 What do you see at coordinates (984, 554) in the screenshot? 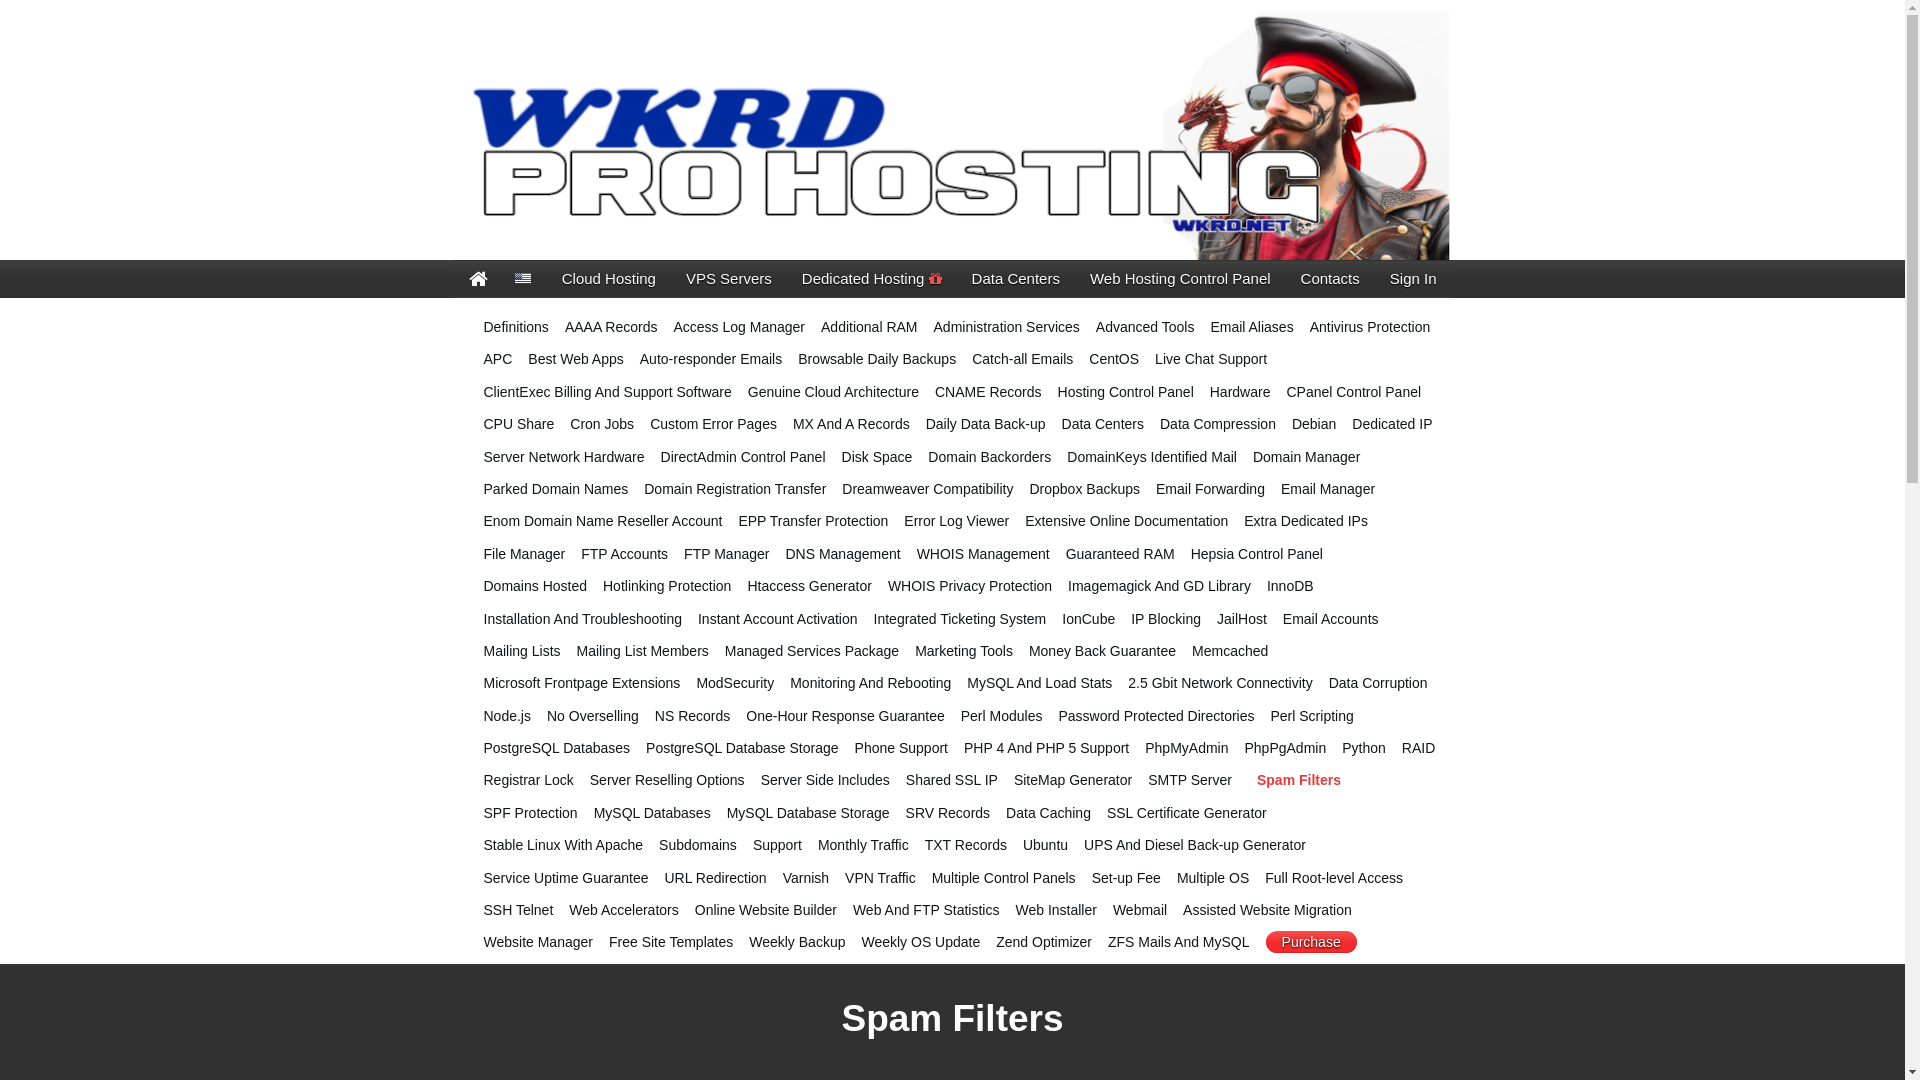
I see `WHOIS Management` at bounding box center [984, 554].